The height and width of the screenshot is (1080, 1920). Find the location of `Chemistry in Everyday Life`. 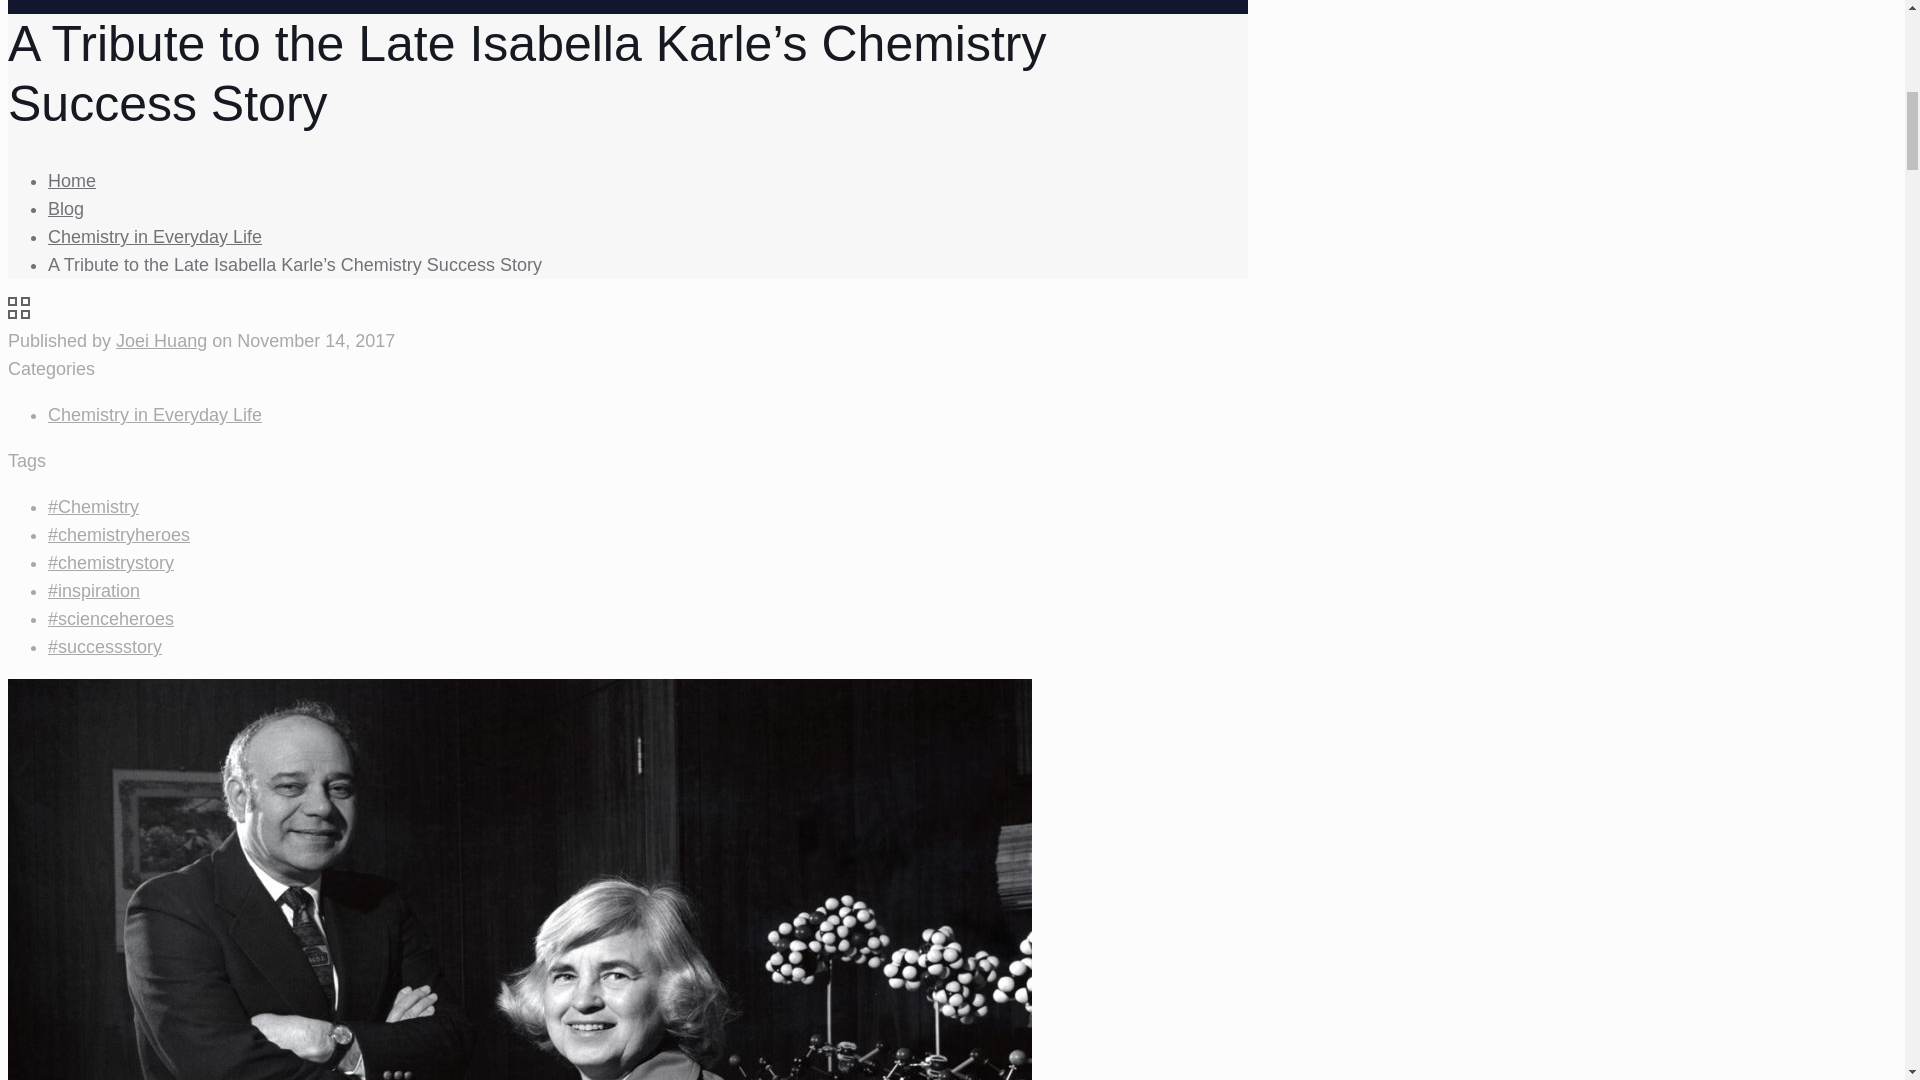

Chemistry in Everyday Life is located at coordinates (154, 415).